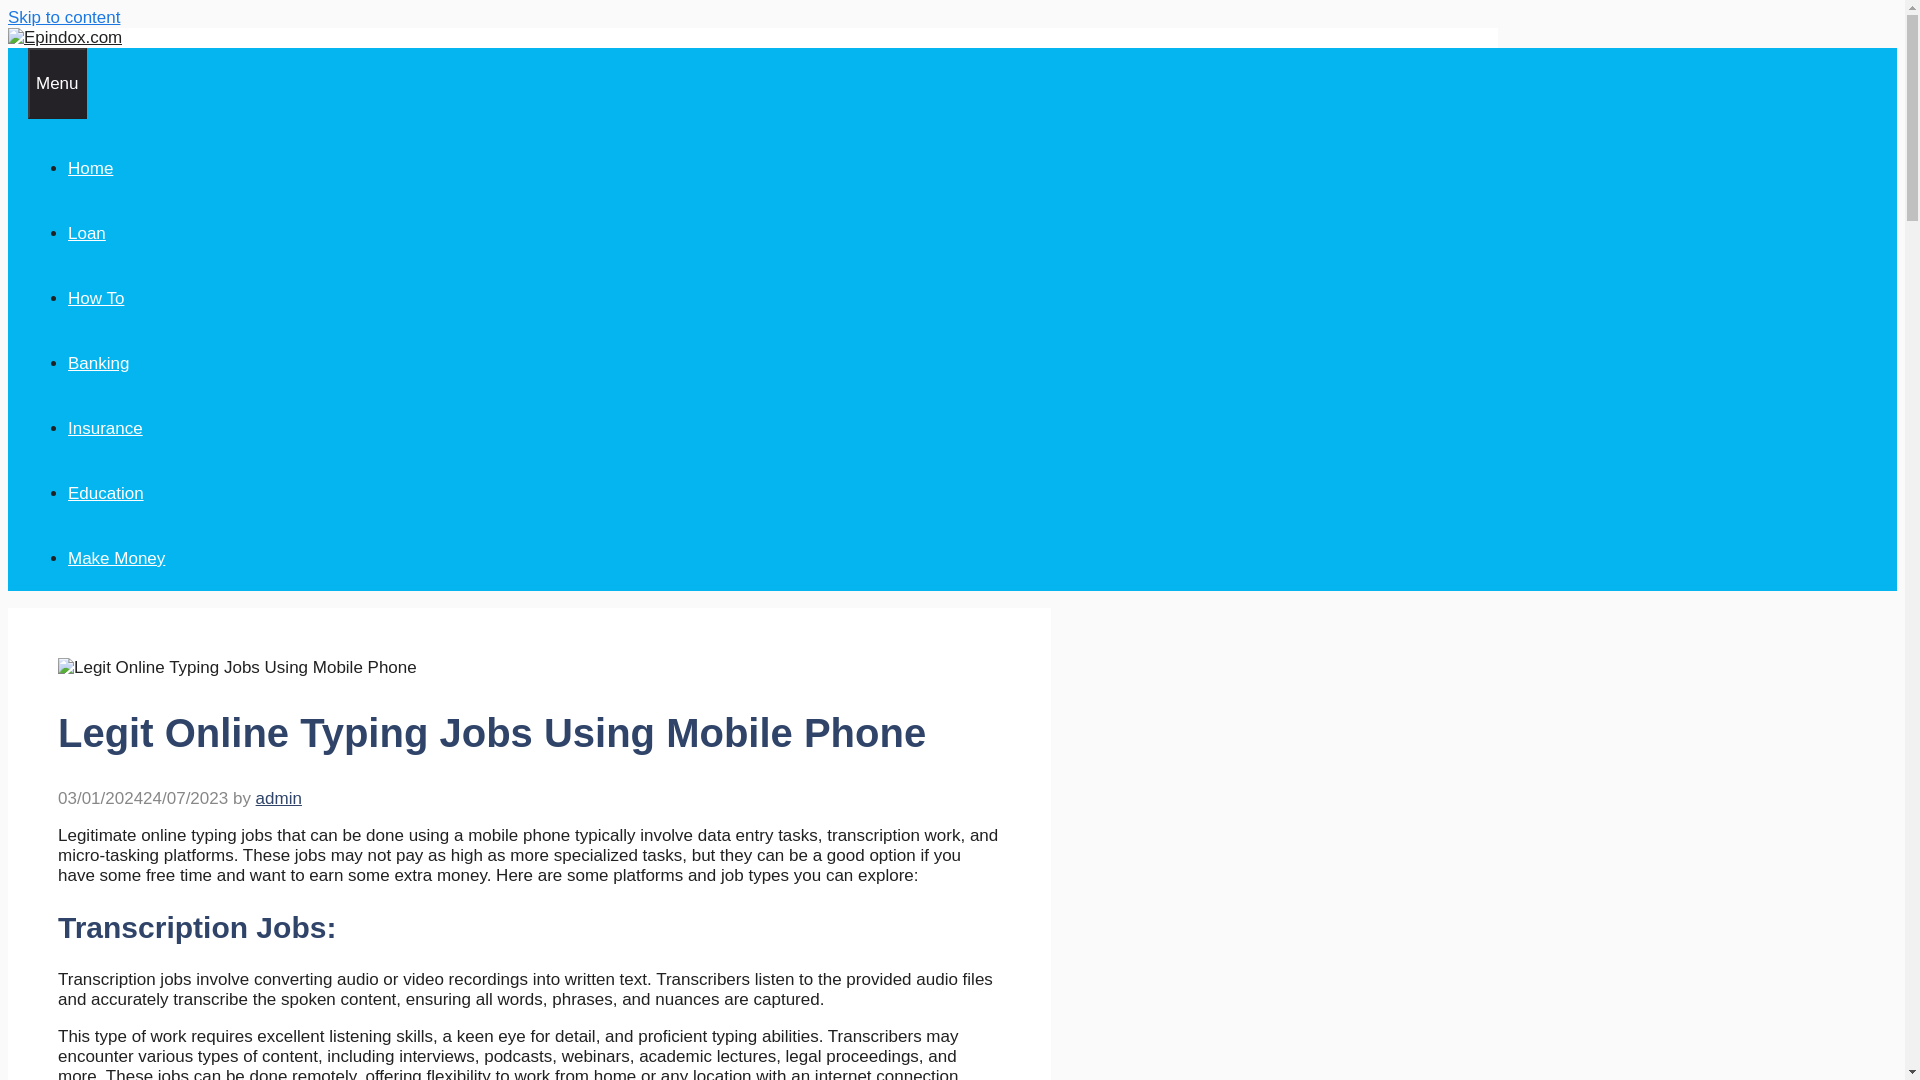  Describe the element at coordinates (104, 428) in the screenshot. I see `Insurance` at that location.